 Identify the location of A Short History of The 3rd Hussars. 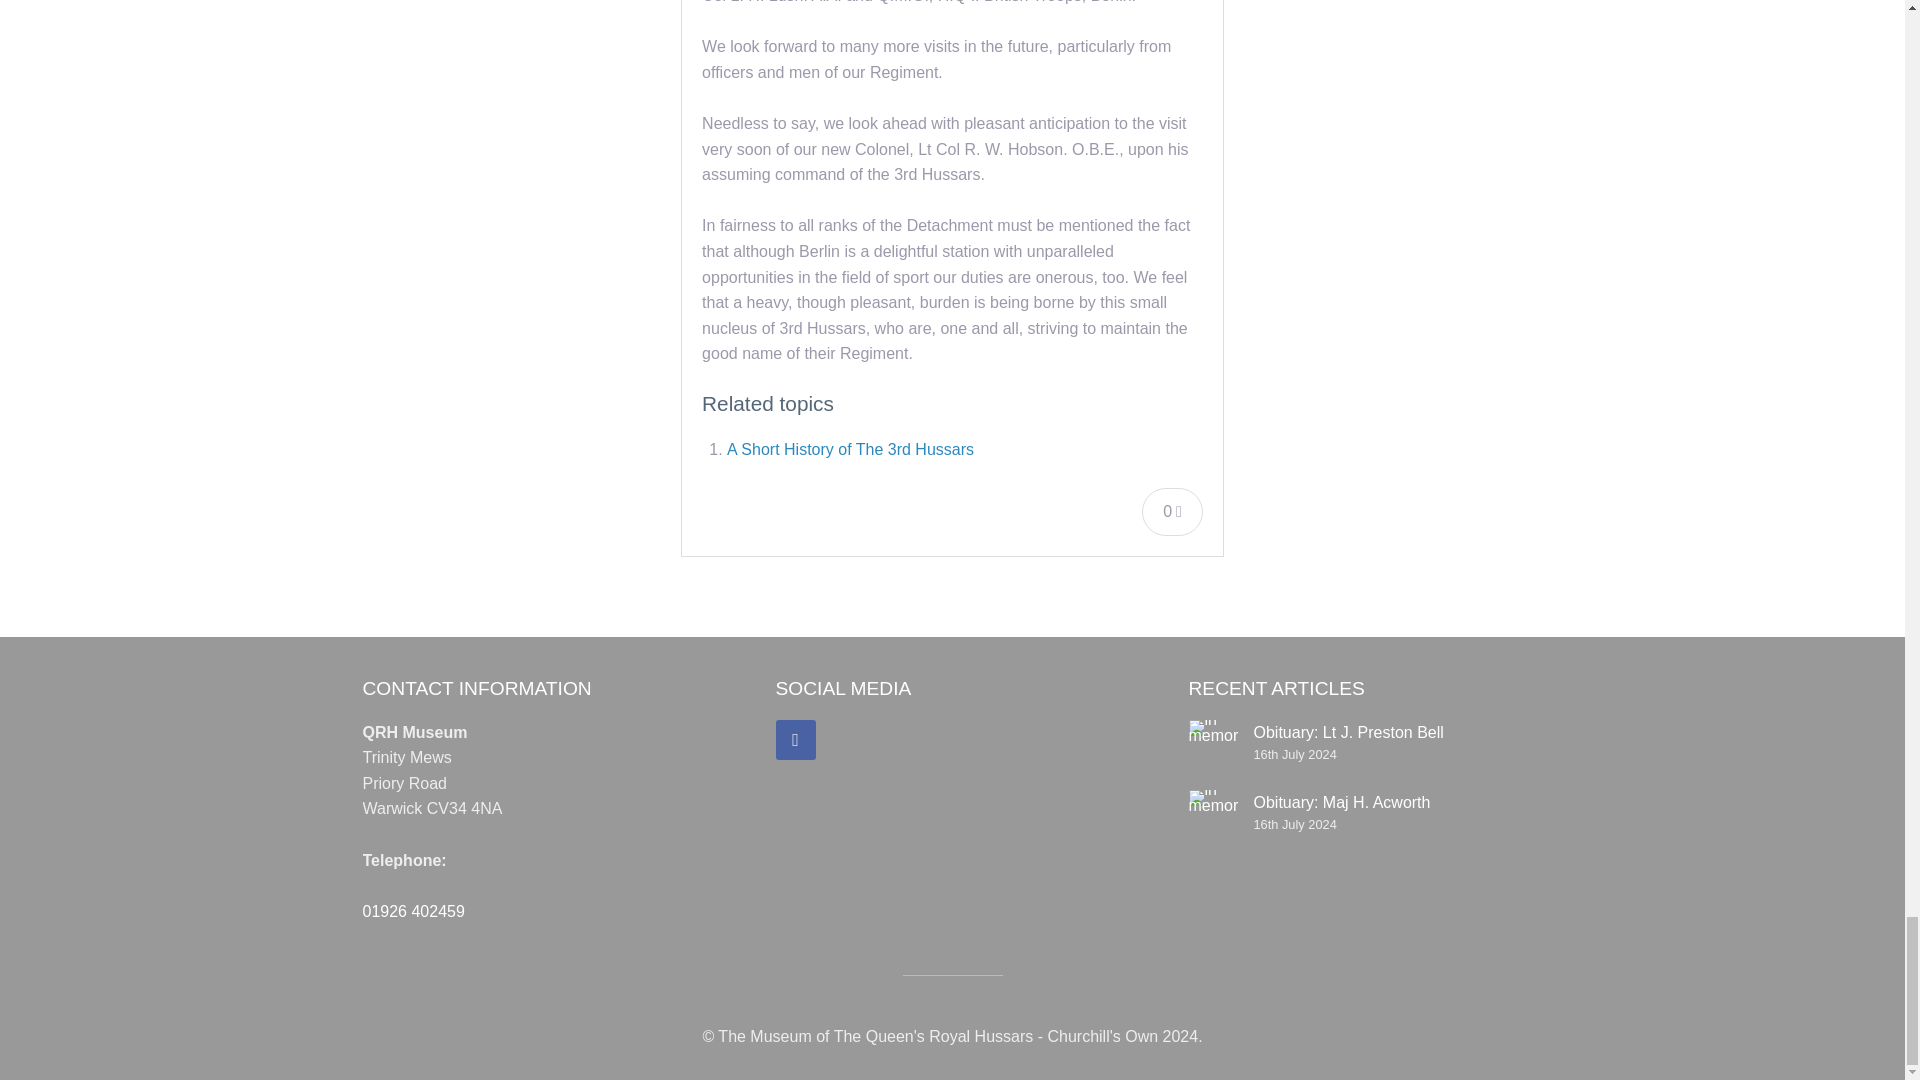
(850, 448).